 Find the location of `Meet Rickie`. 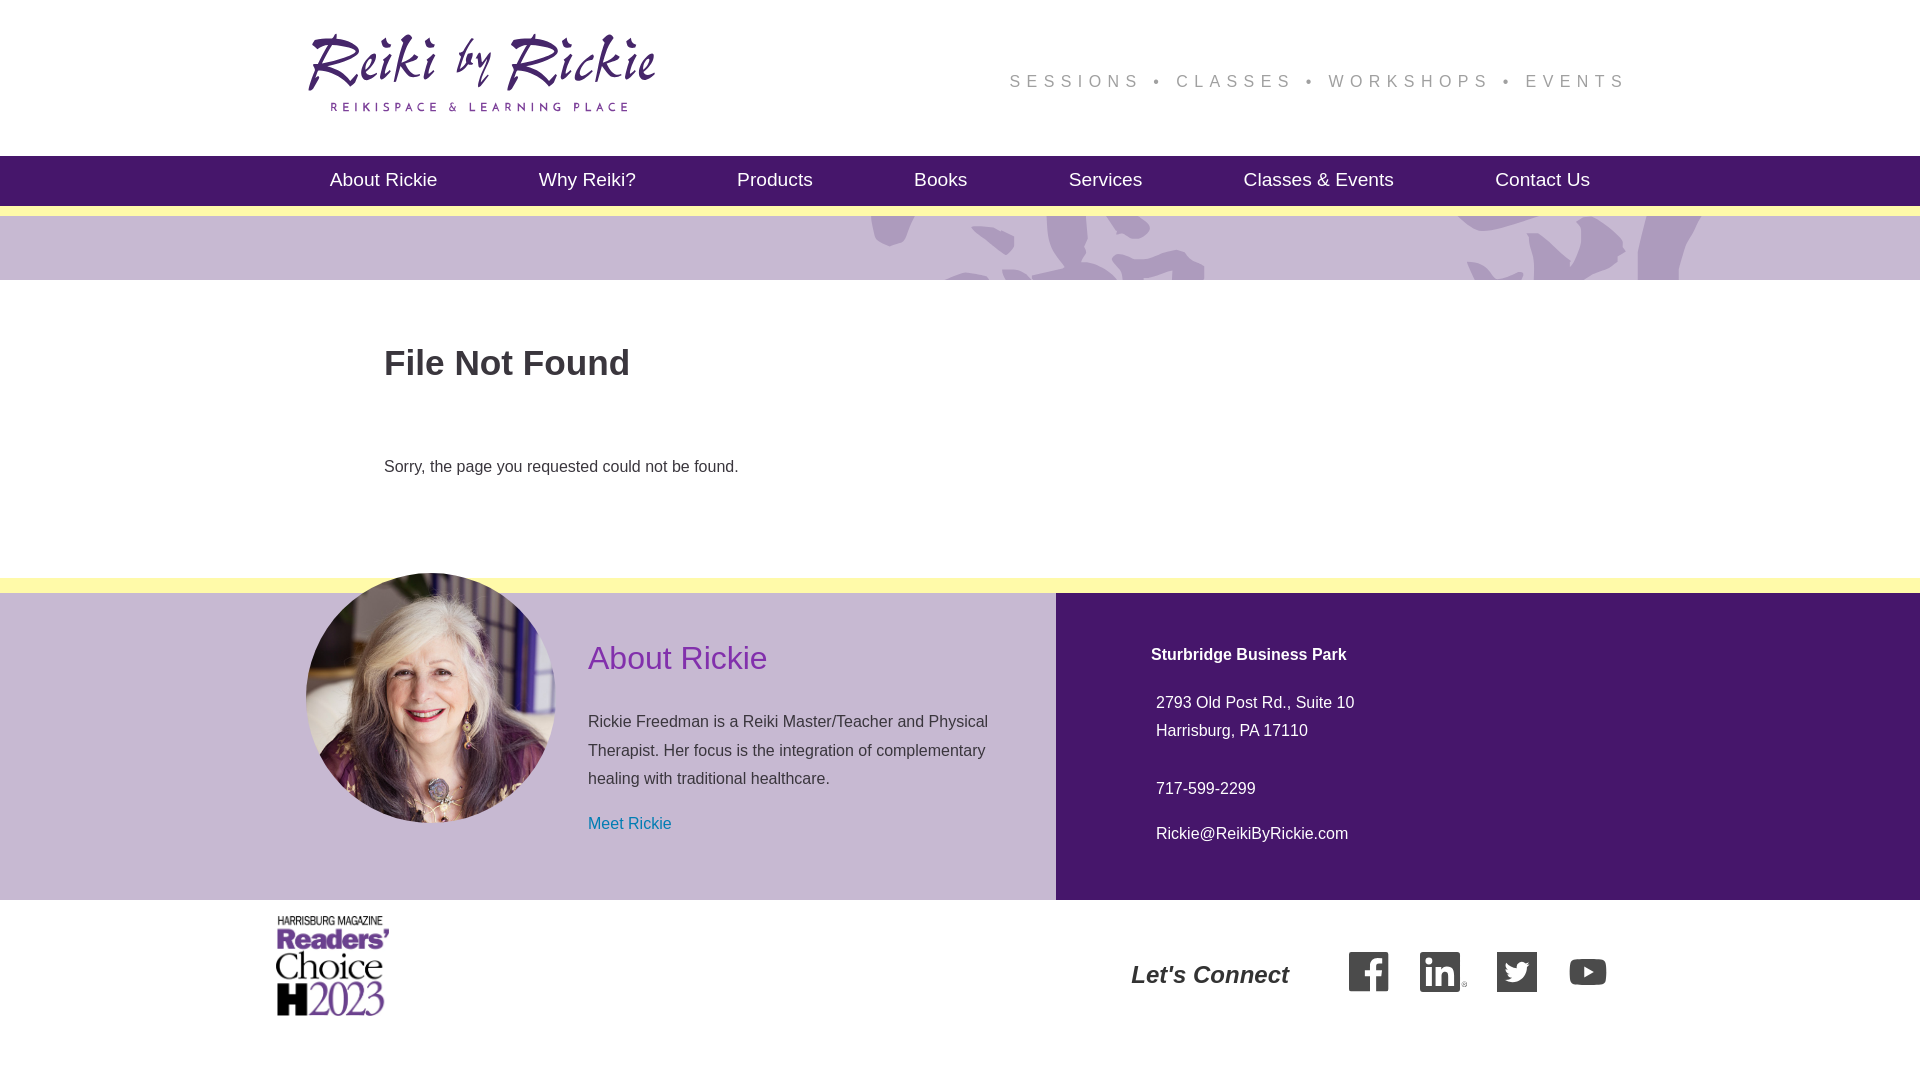

Meet Rickie is located at coordinates (630, 823).